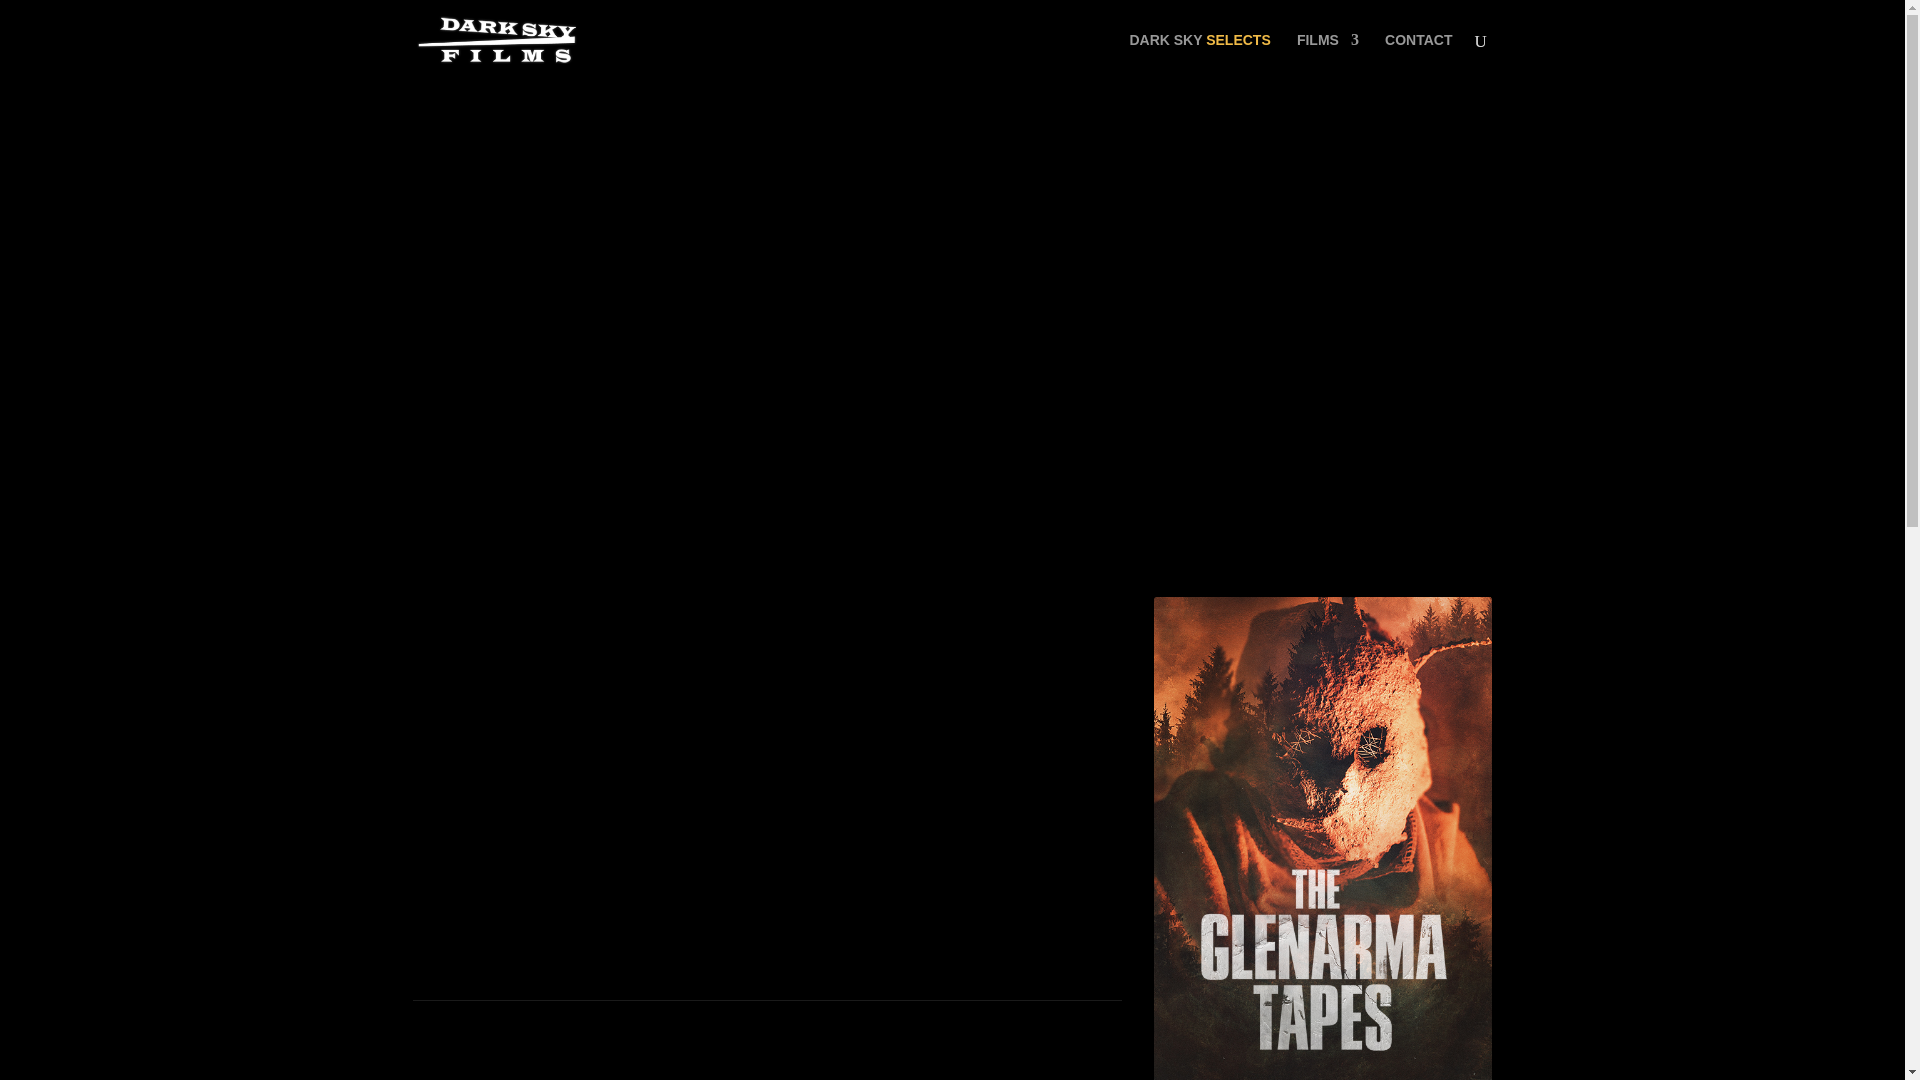  I want to click on FILMS, so click(1328, 56).